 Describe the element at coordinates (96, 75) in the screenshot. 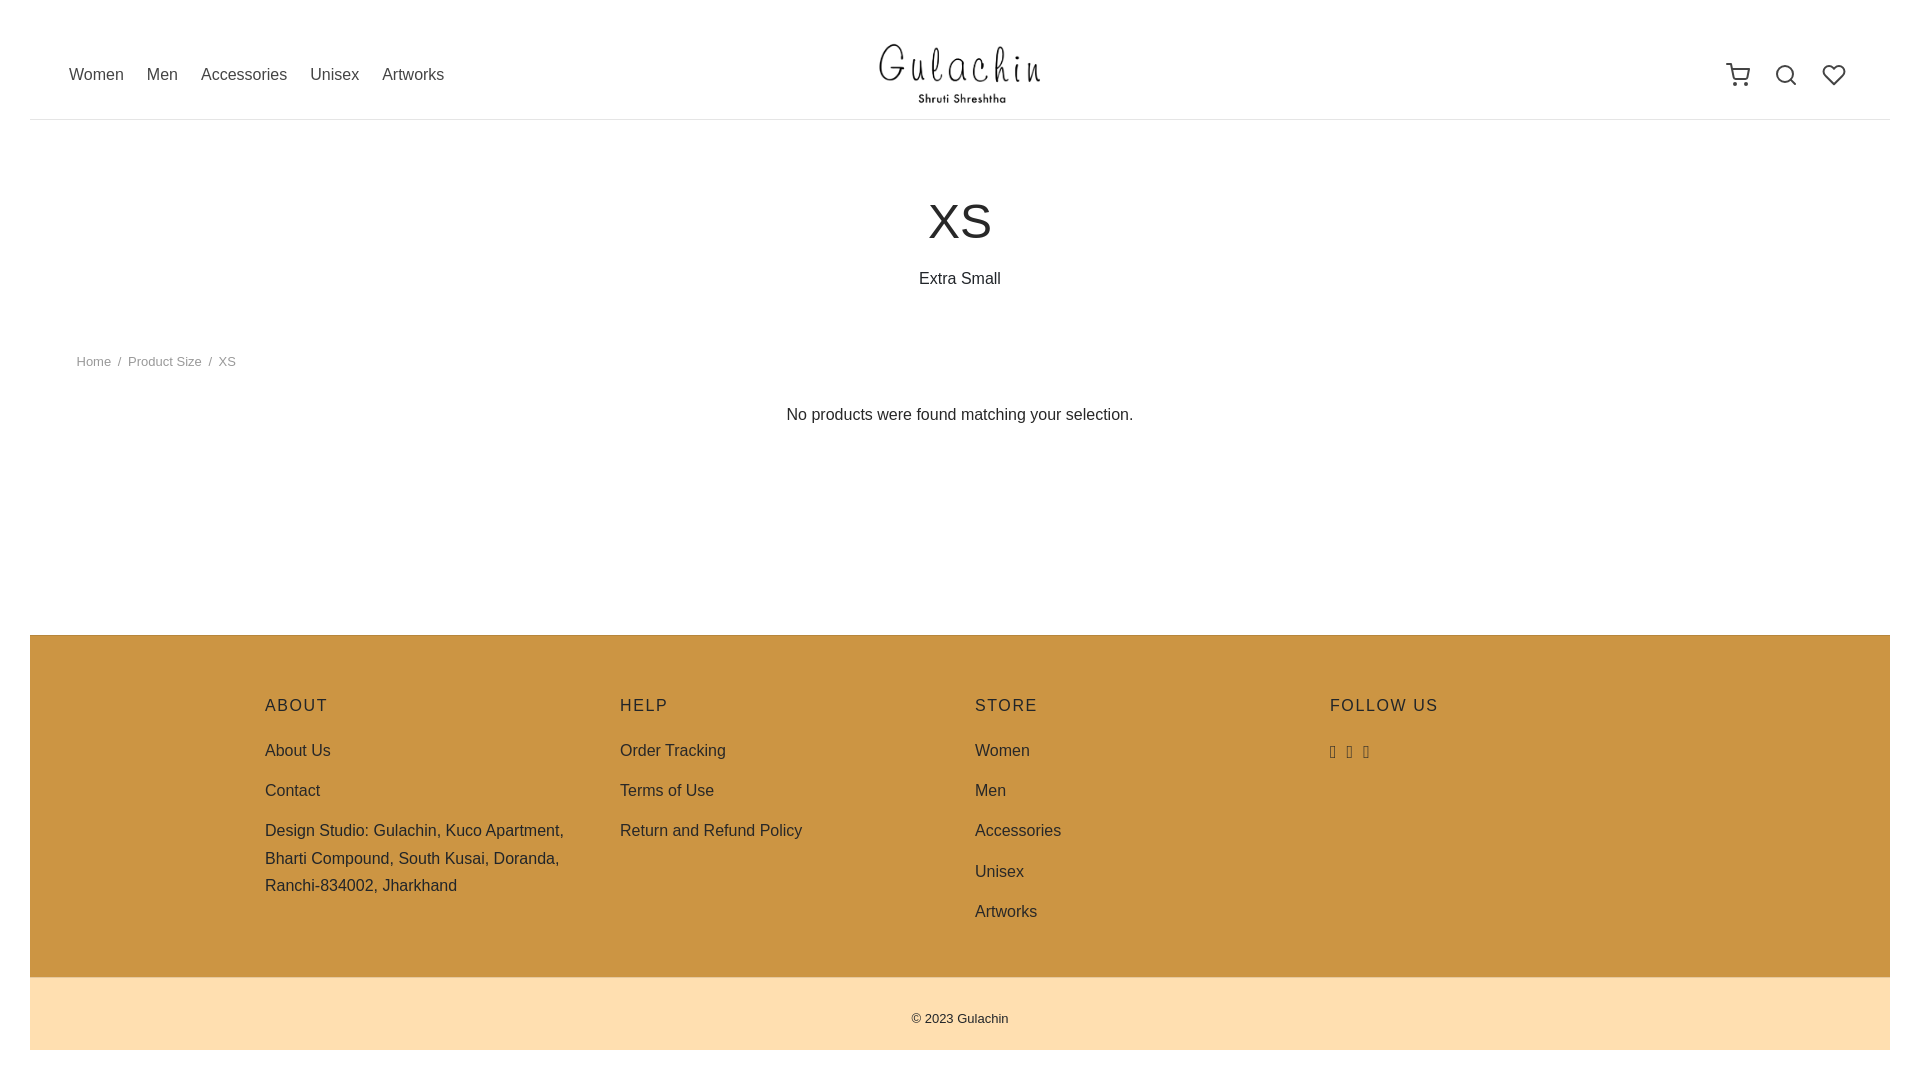

I see `Women` at that location.